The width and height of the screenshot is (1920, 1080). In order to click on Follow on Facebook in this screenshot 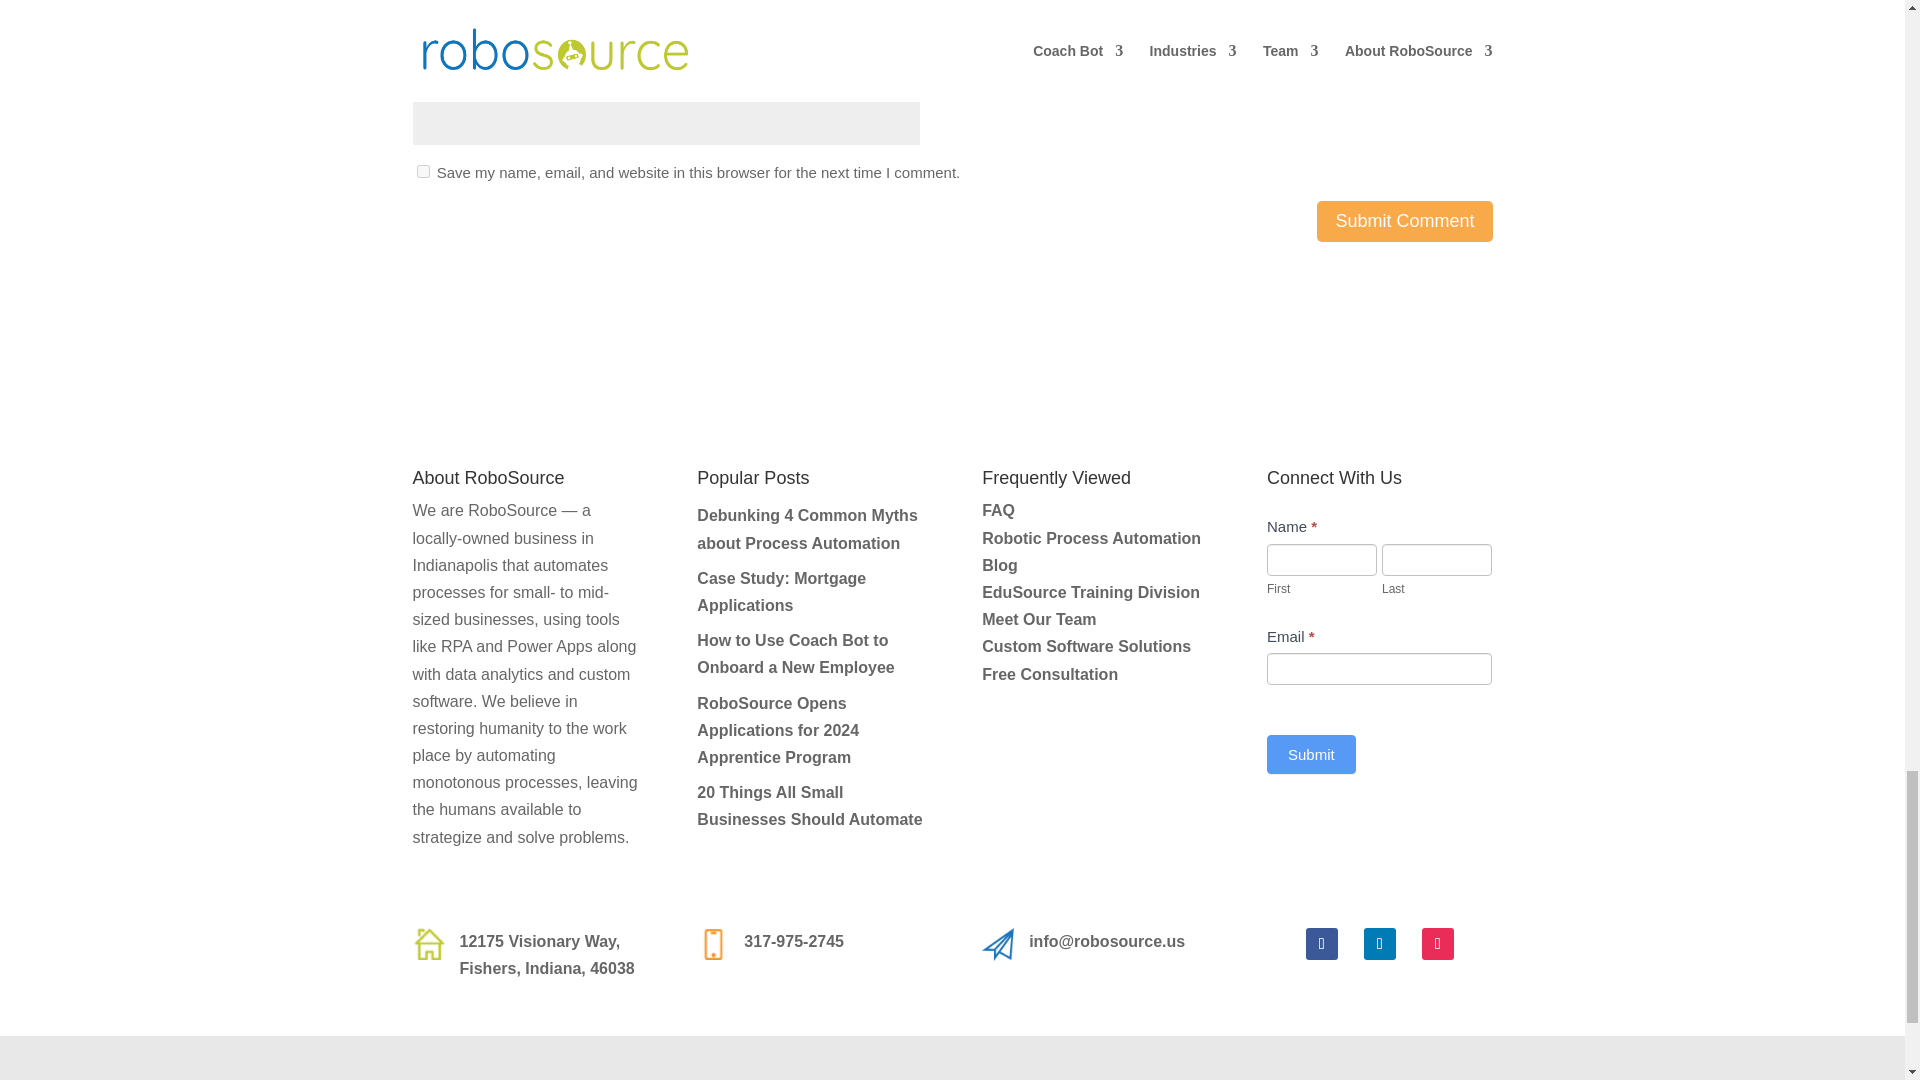, I will do `click(1322, 944)`.